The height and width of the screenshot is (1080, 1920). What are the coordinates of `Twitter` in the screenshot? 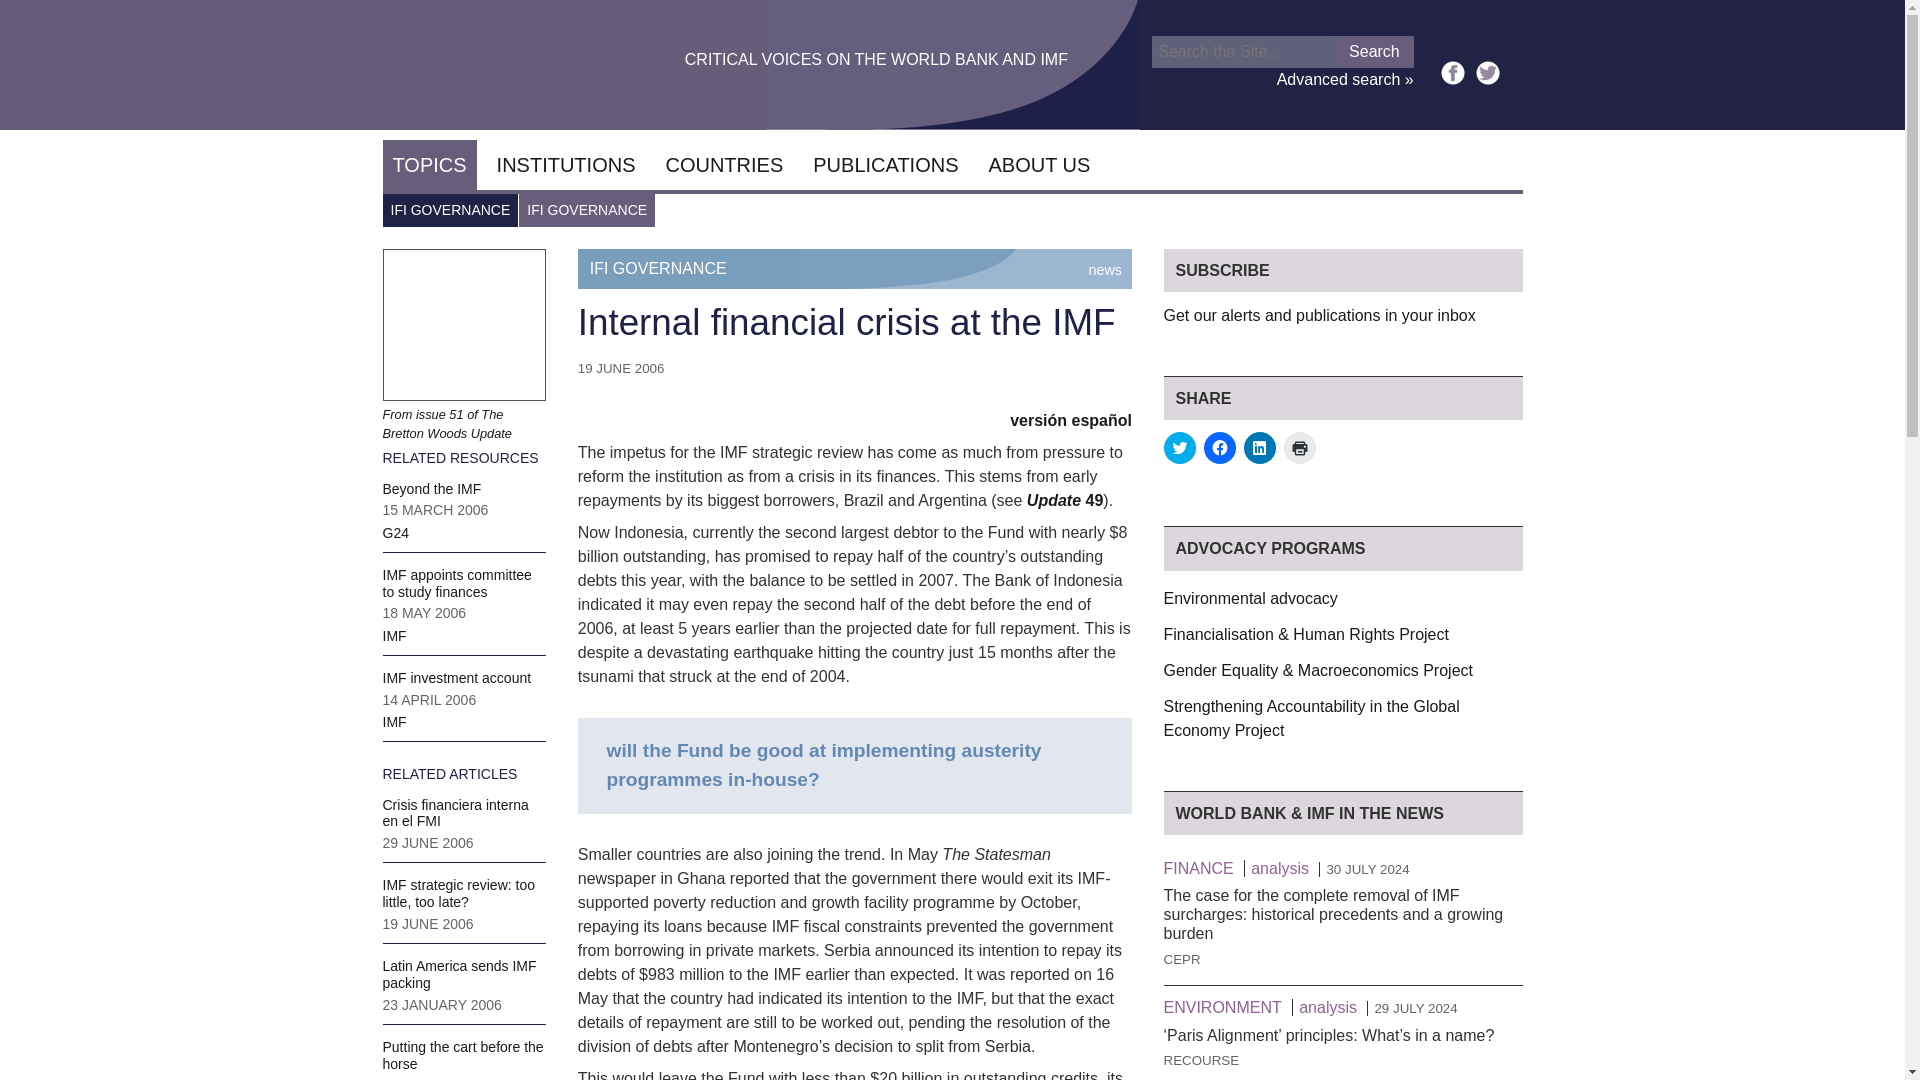 It's located at (1488, 72).